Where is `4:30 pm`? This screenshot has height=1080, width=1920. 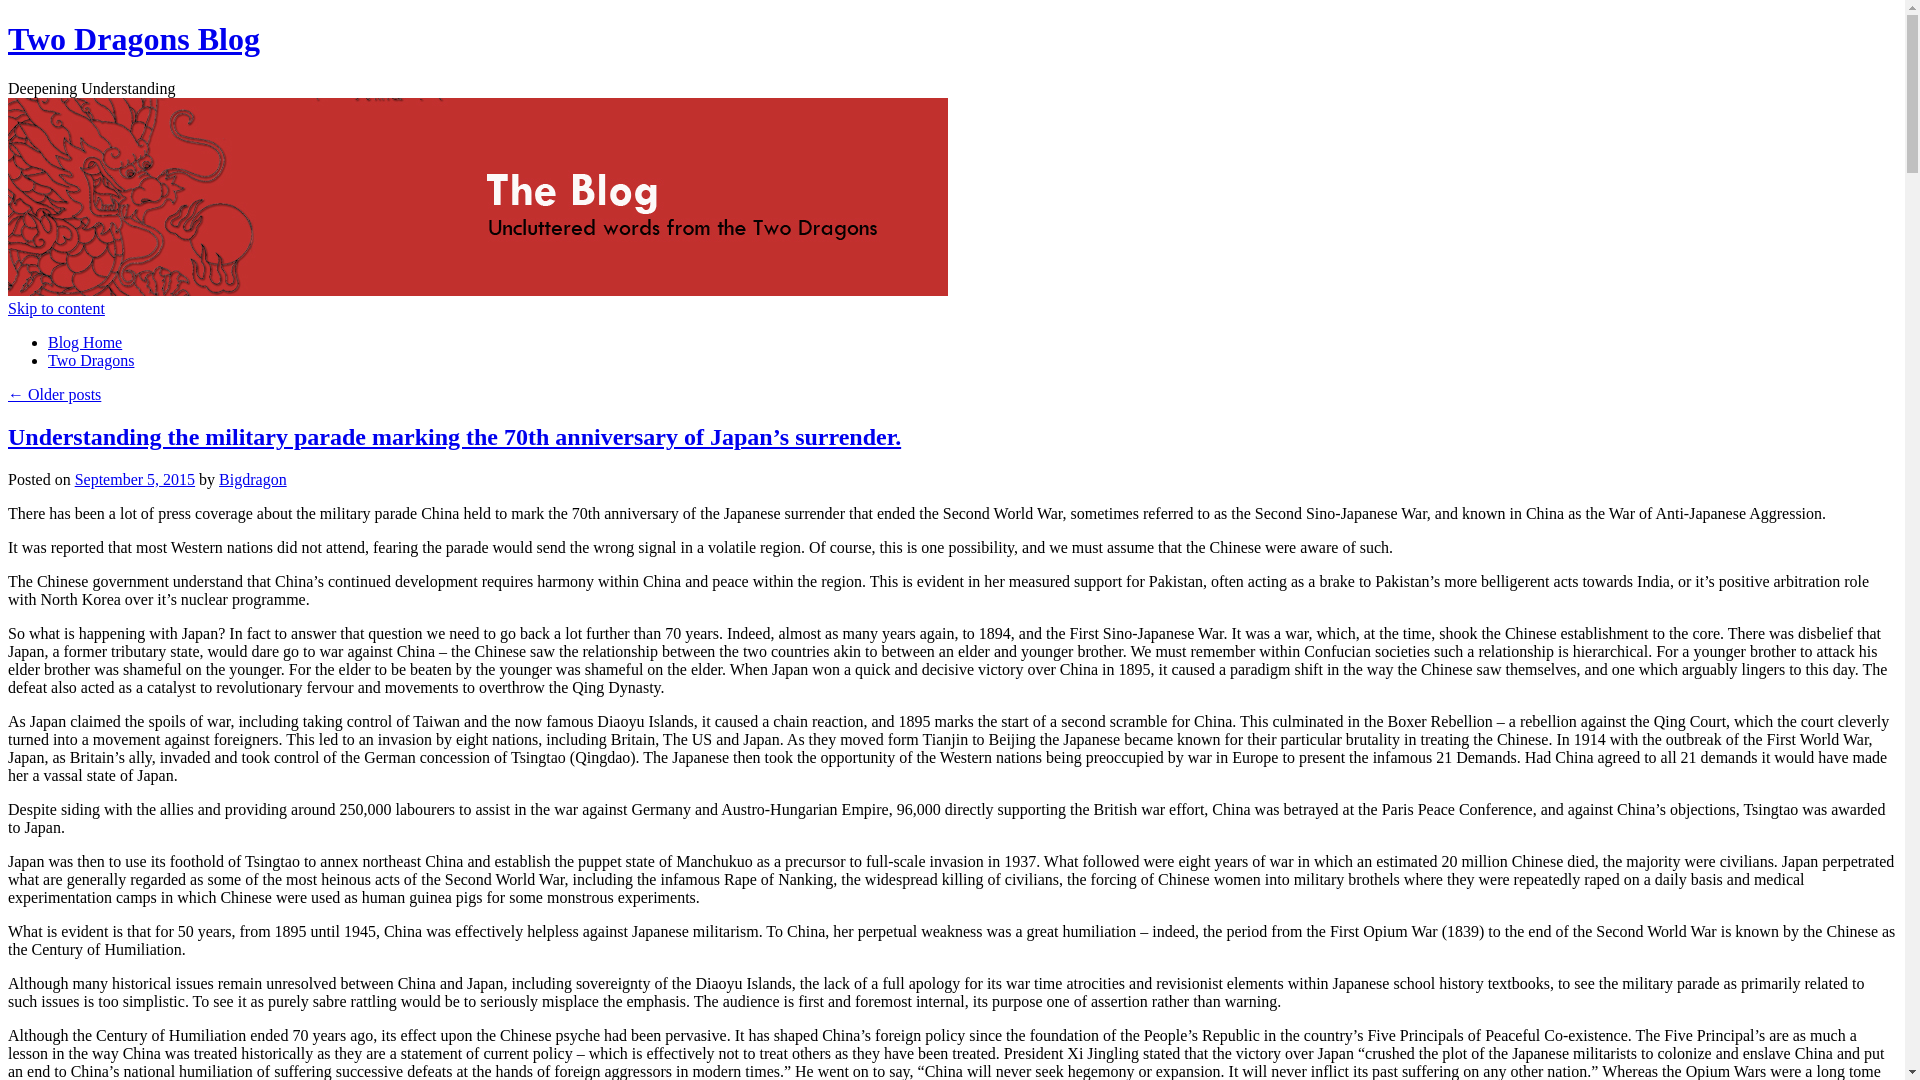
4:30 pm is located at coordinates (134, 479).